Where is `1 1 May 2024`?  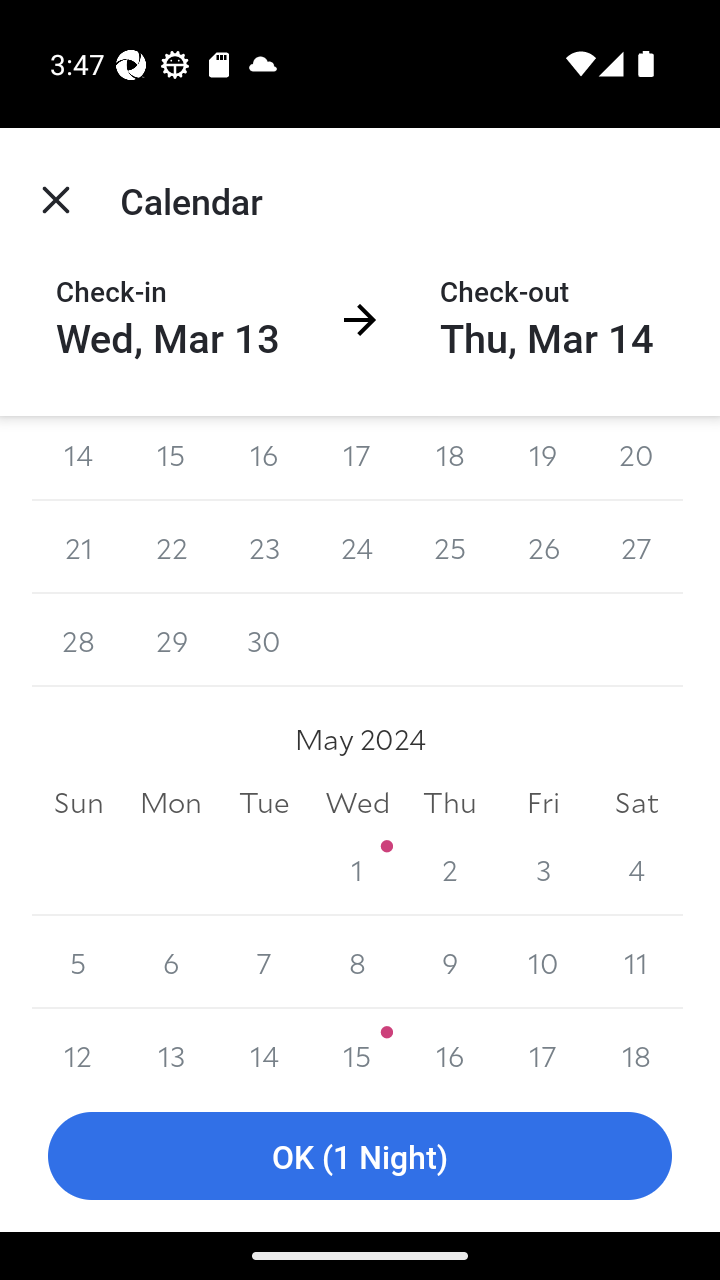
1 1 May 2024 is located at coordinates (357, 870).